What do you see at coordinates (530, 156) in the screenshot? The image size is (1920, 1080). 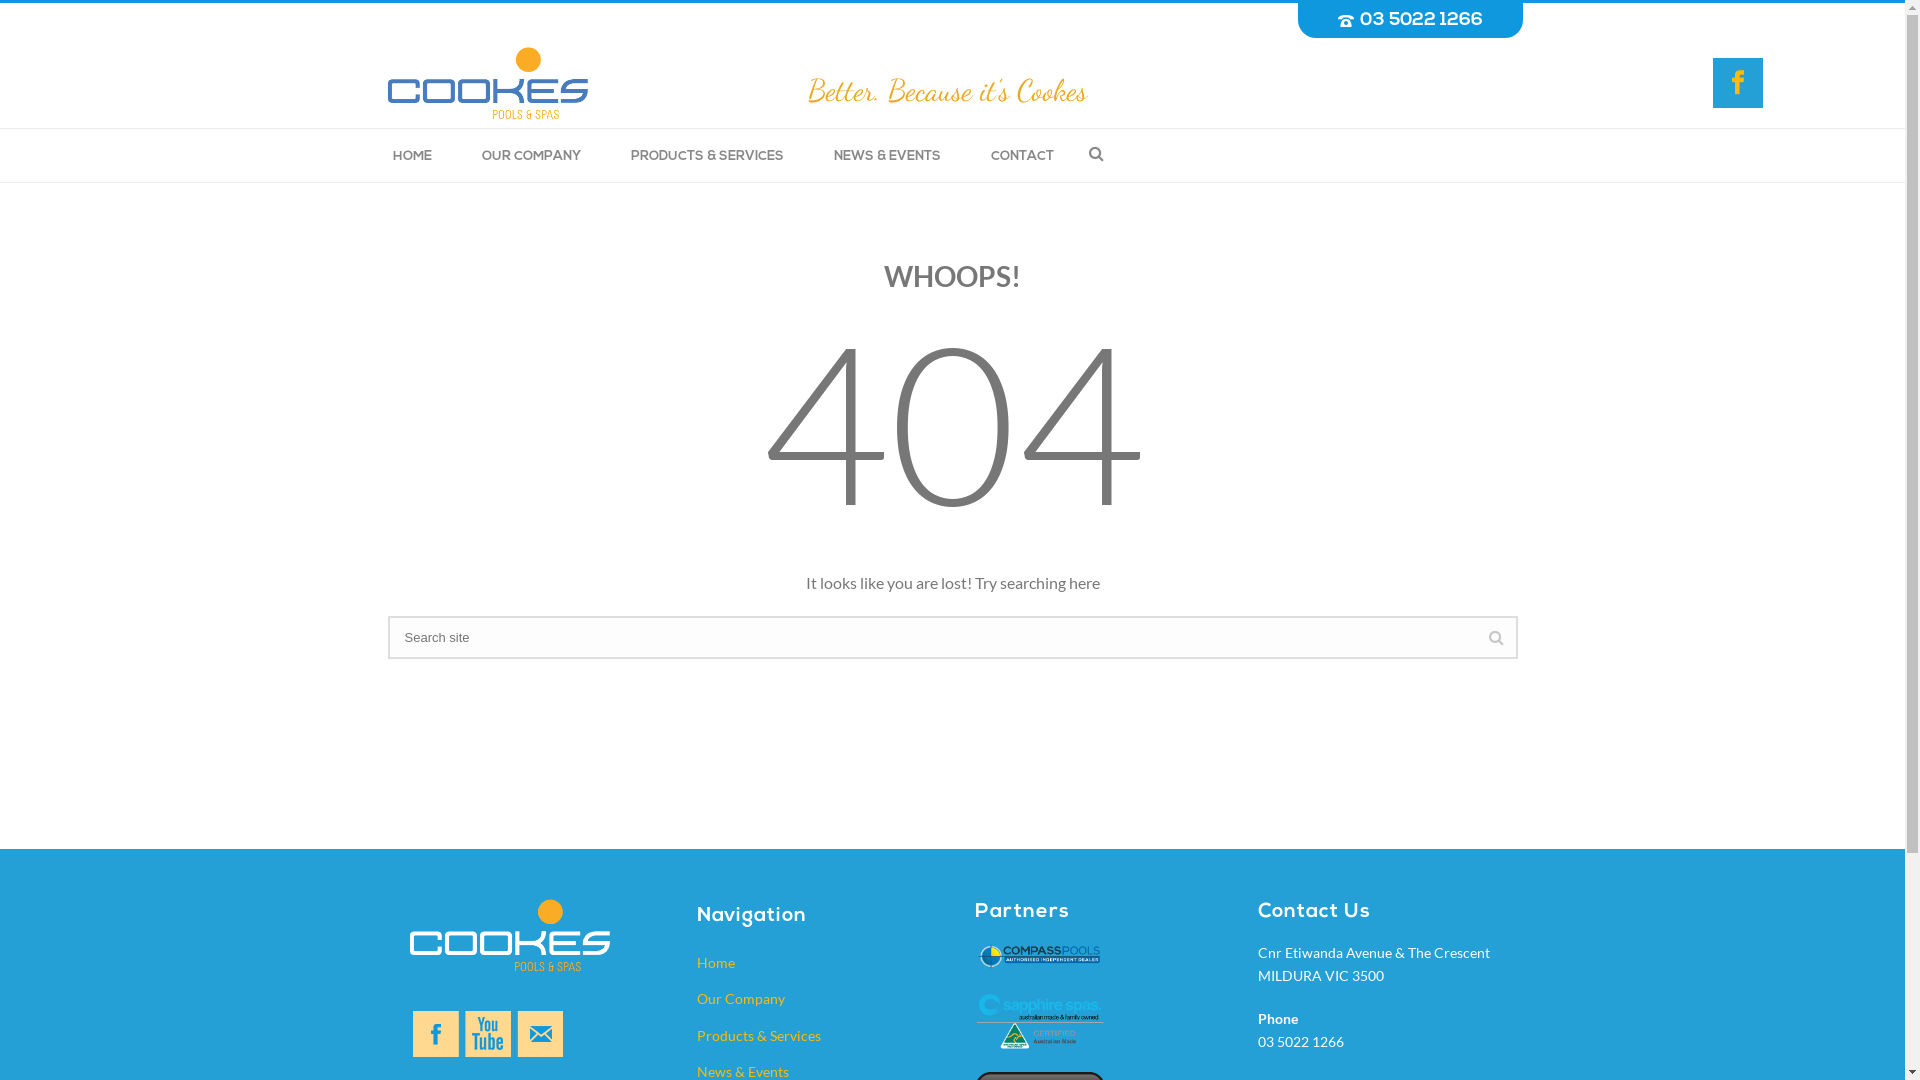 I see `OUR COMPANY` at bounding box center [530, 156].